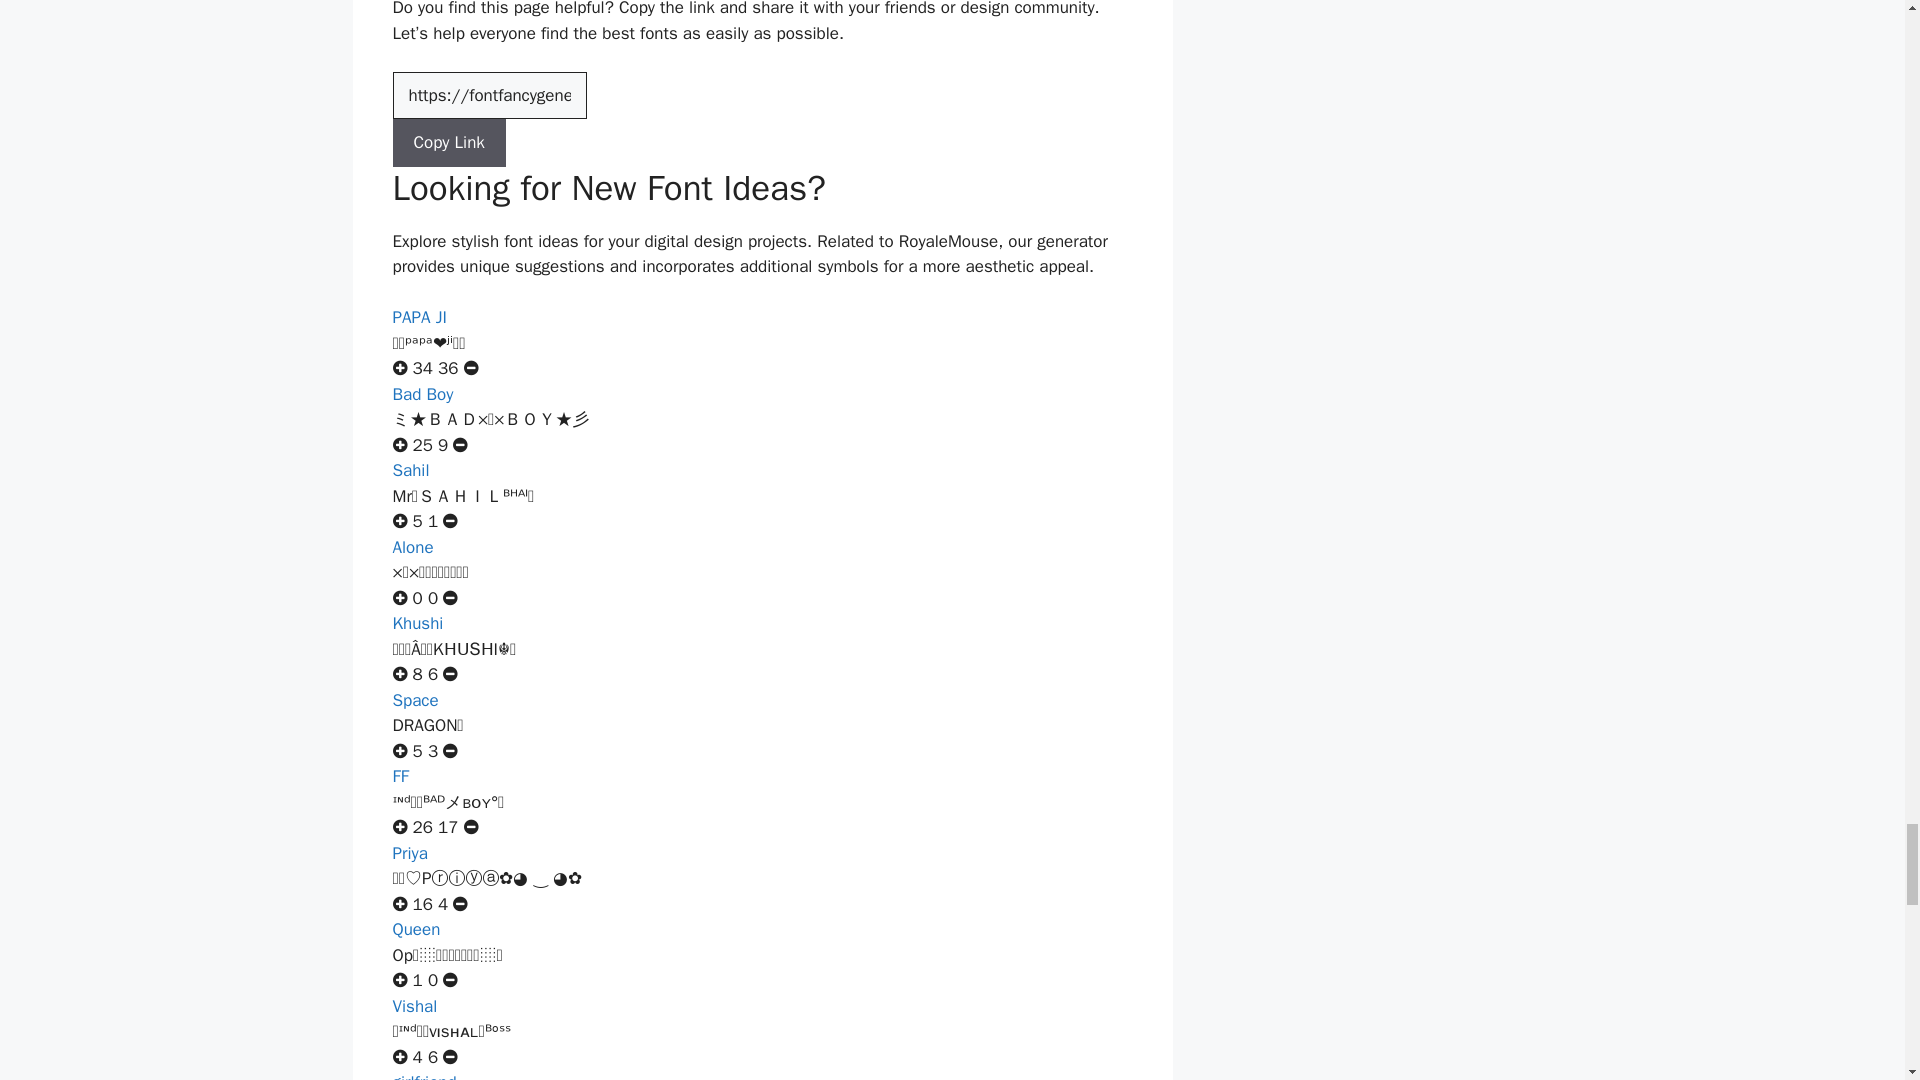 The width and height of the screenshot is (1920, 1080). What do you see at coordinates (432, 674) in the screenshot?
I see `Votes down` at bounding box center [432, 674].